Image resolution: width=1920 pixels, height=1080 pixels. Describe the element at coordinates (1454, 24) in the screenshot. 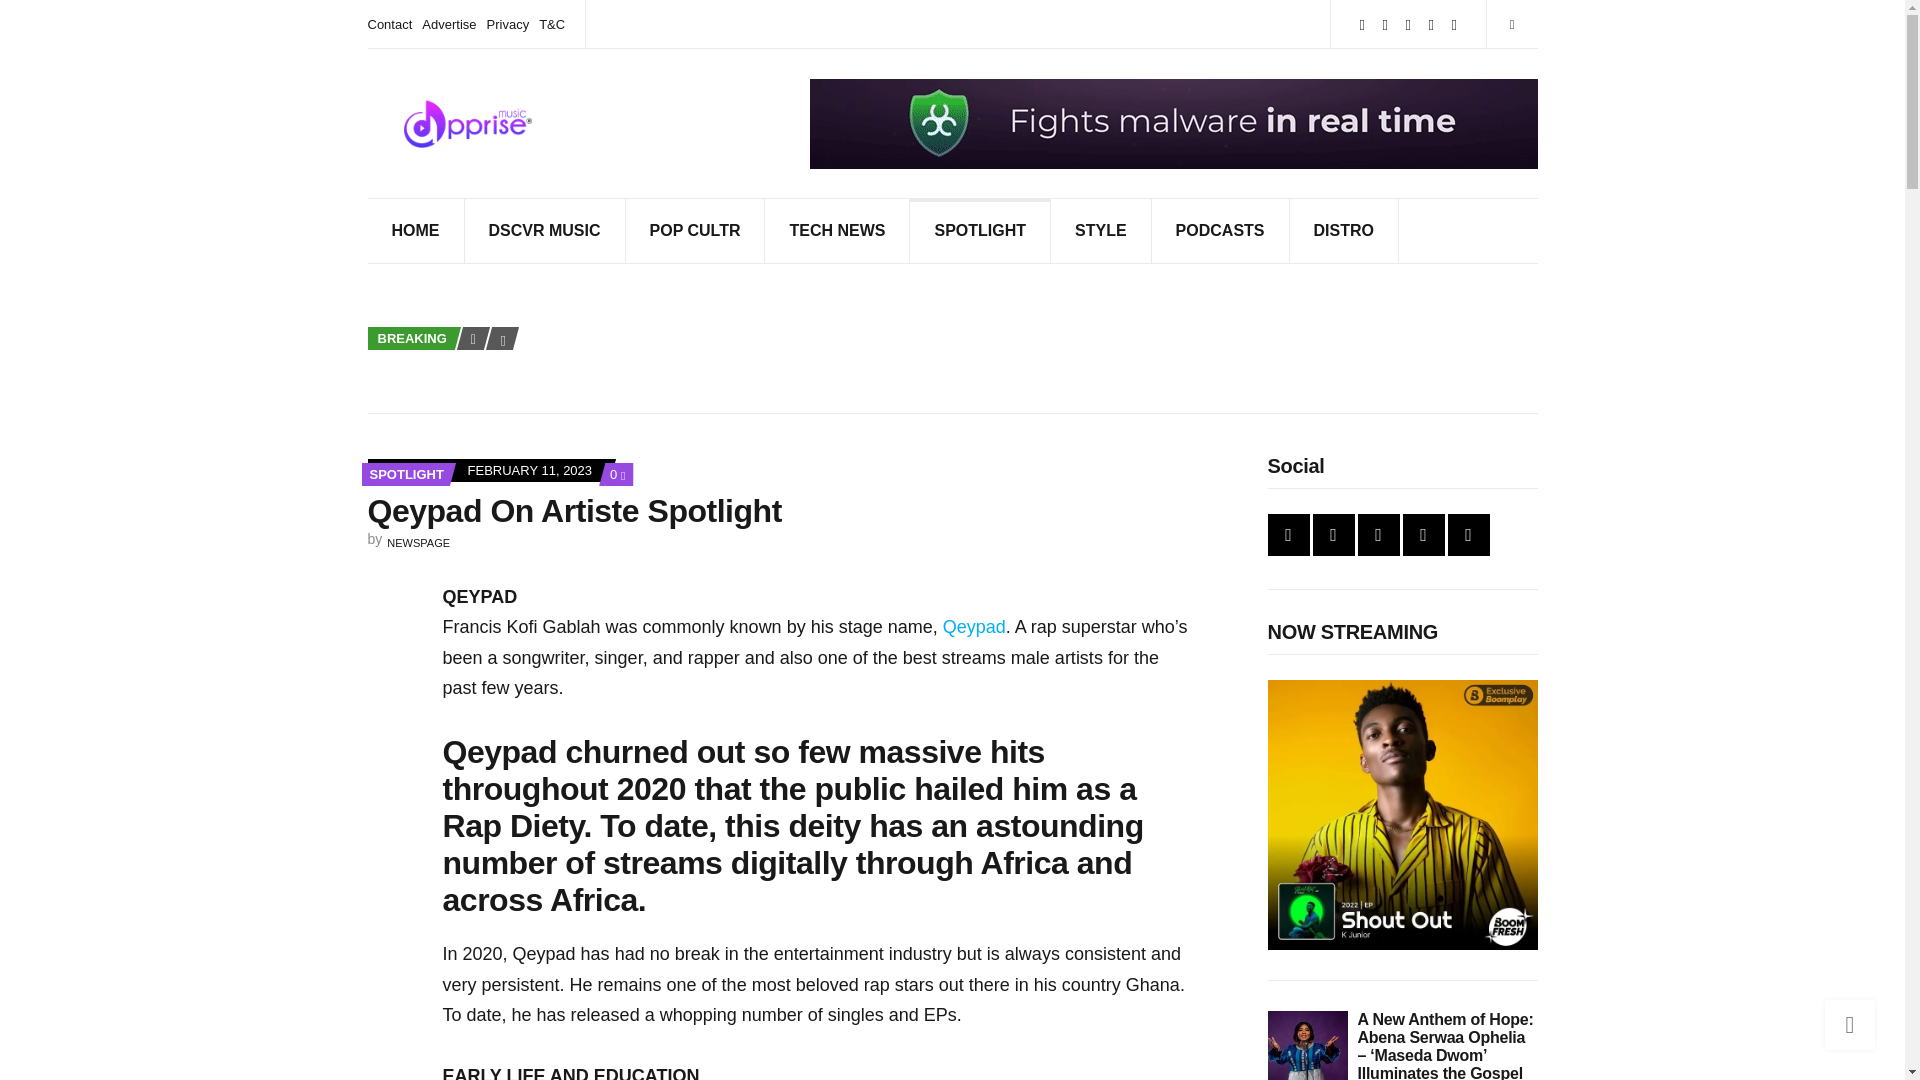

I see `HOME` at that location.